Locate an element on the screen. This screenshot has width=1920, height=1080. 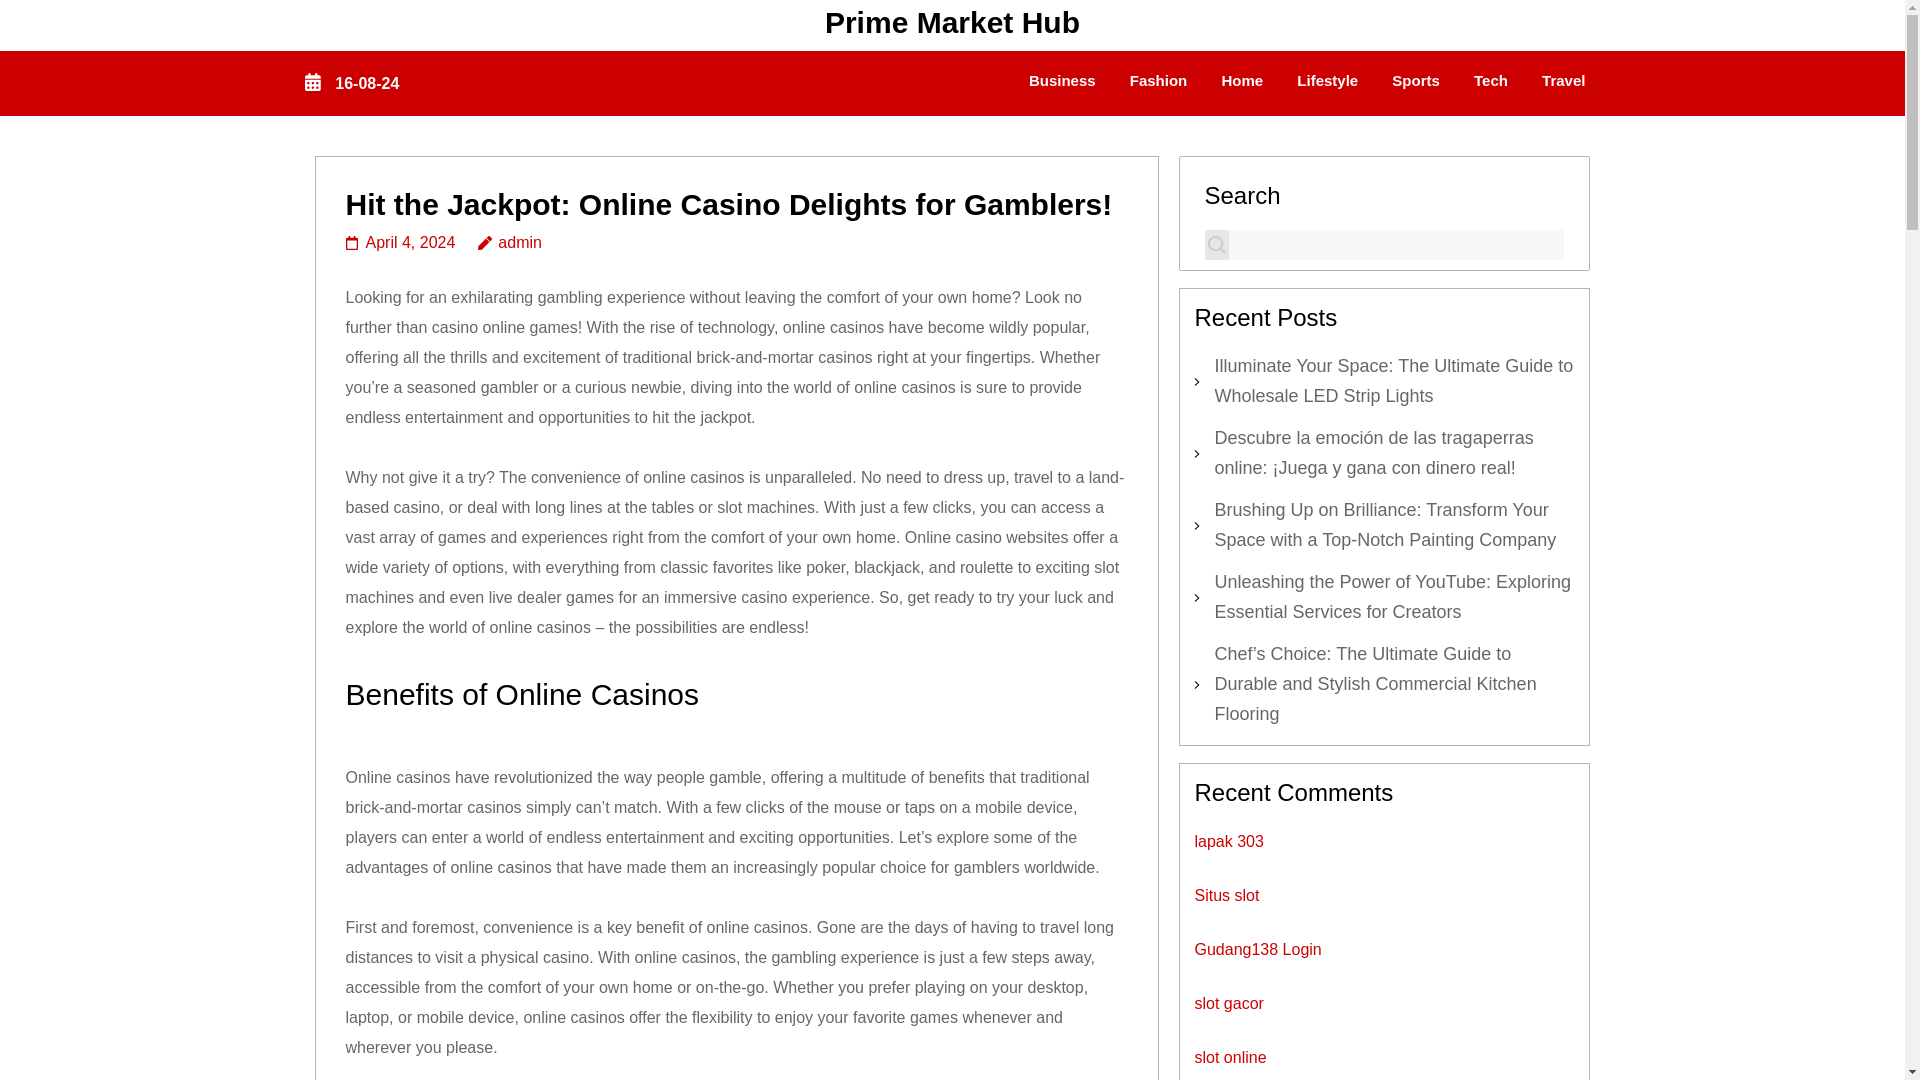
Sports is located at coordinates (1416, 83).